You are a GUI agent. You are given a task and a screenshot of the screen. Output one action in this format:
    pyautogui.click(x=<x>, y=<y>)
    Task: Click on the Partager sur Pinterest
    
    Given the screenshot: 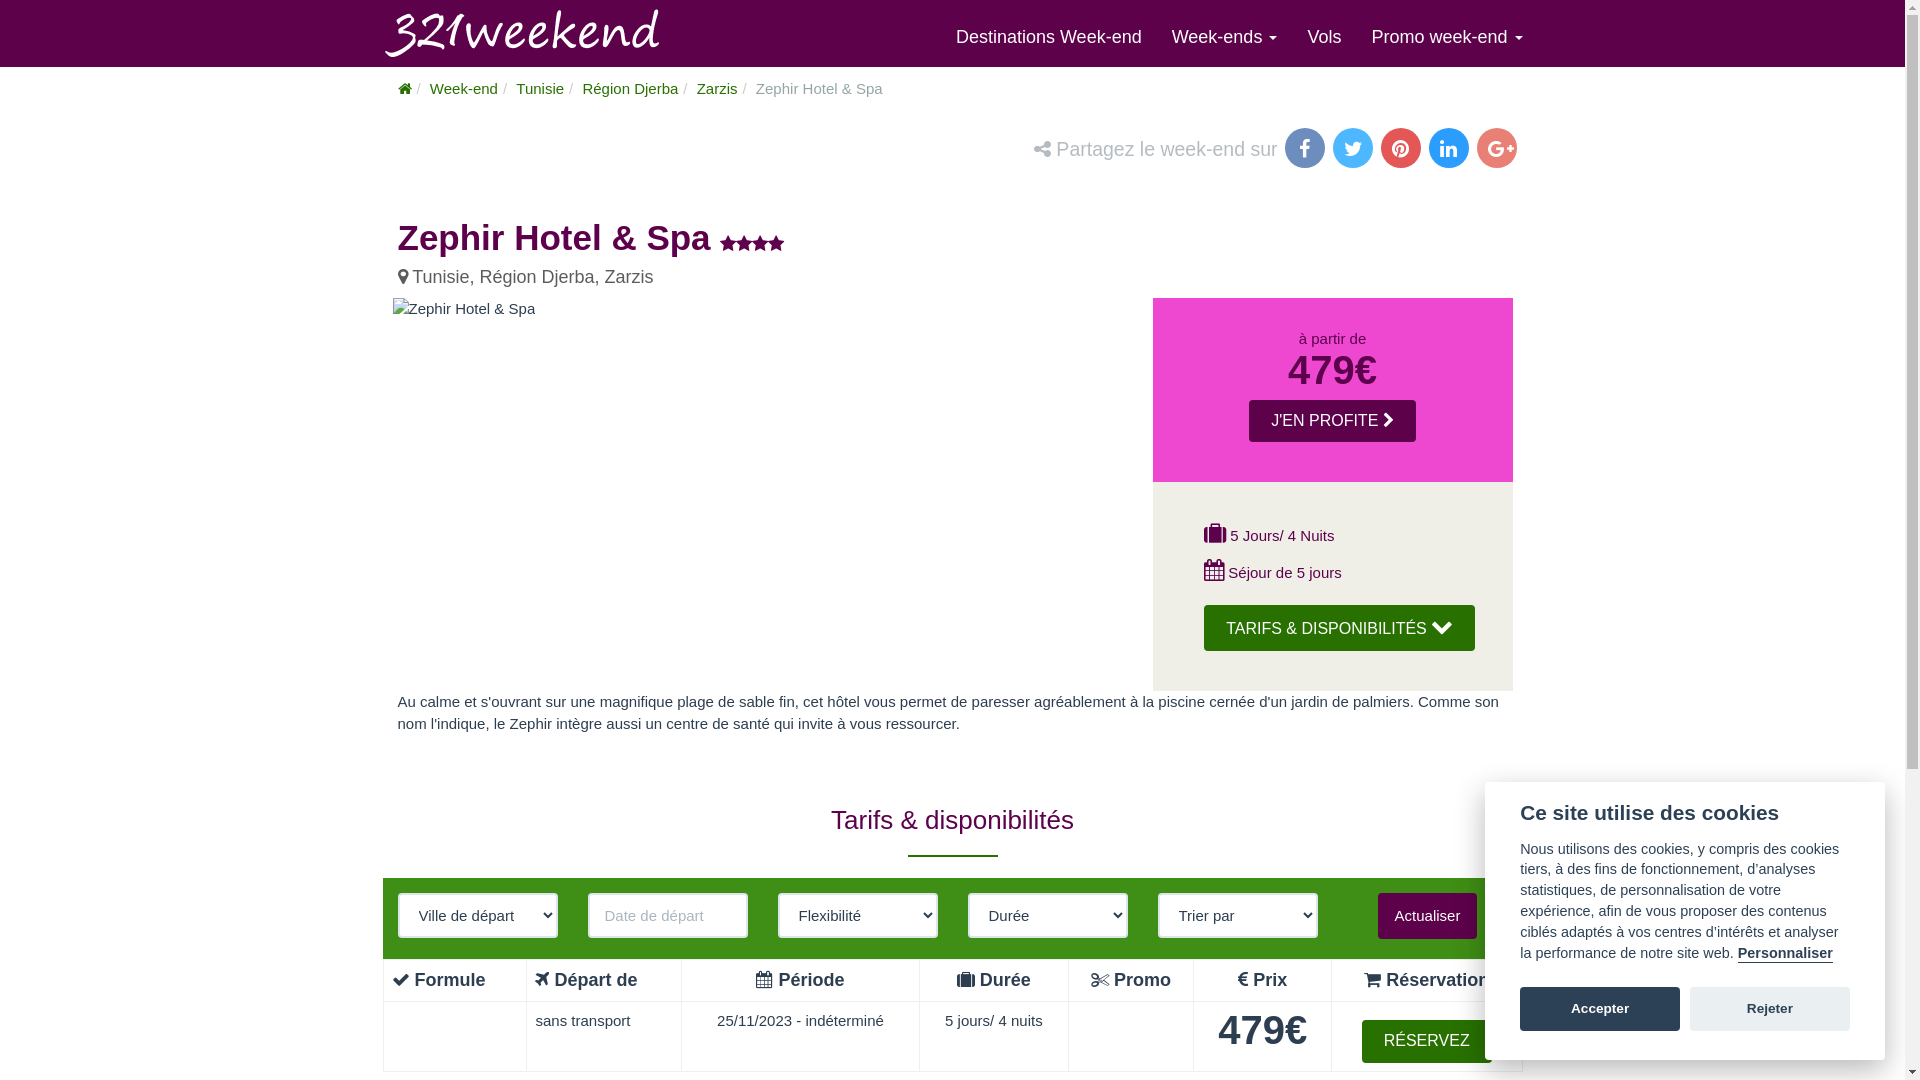 What is the action you would take?
    pyautogui.click(x=1402, y=150)
    